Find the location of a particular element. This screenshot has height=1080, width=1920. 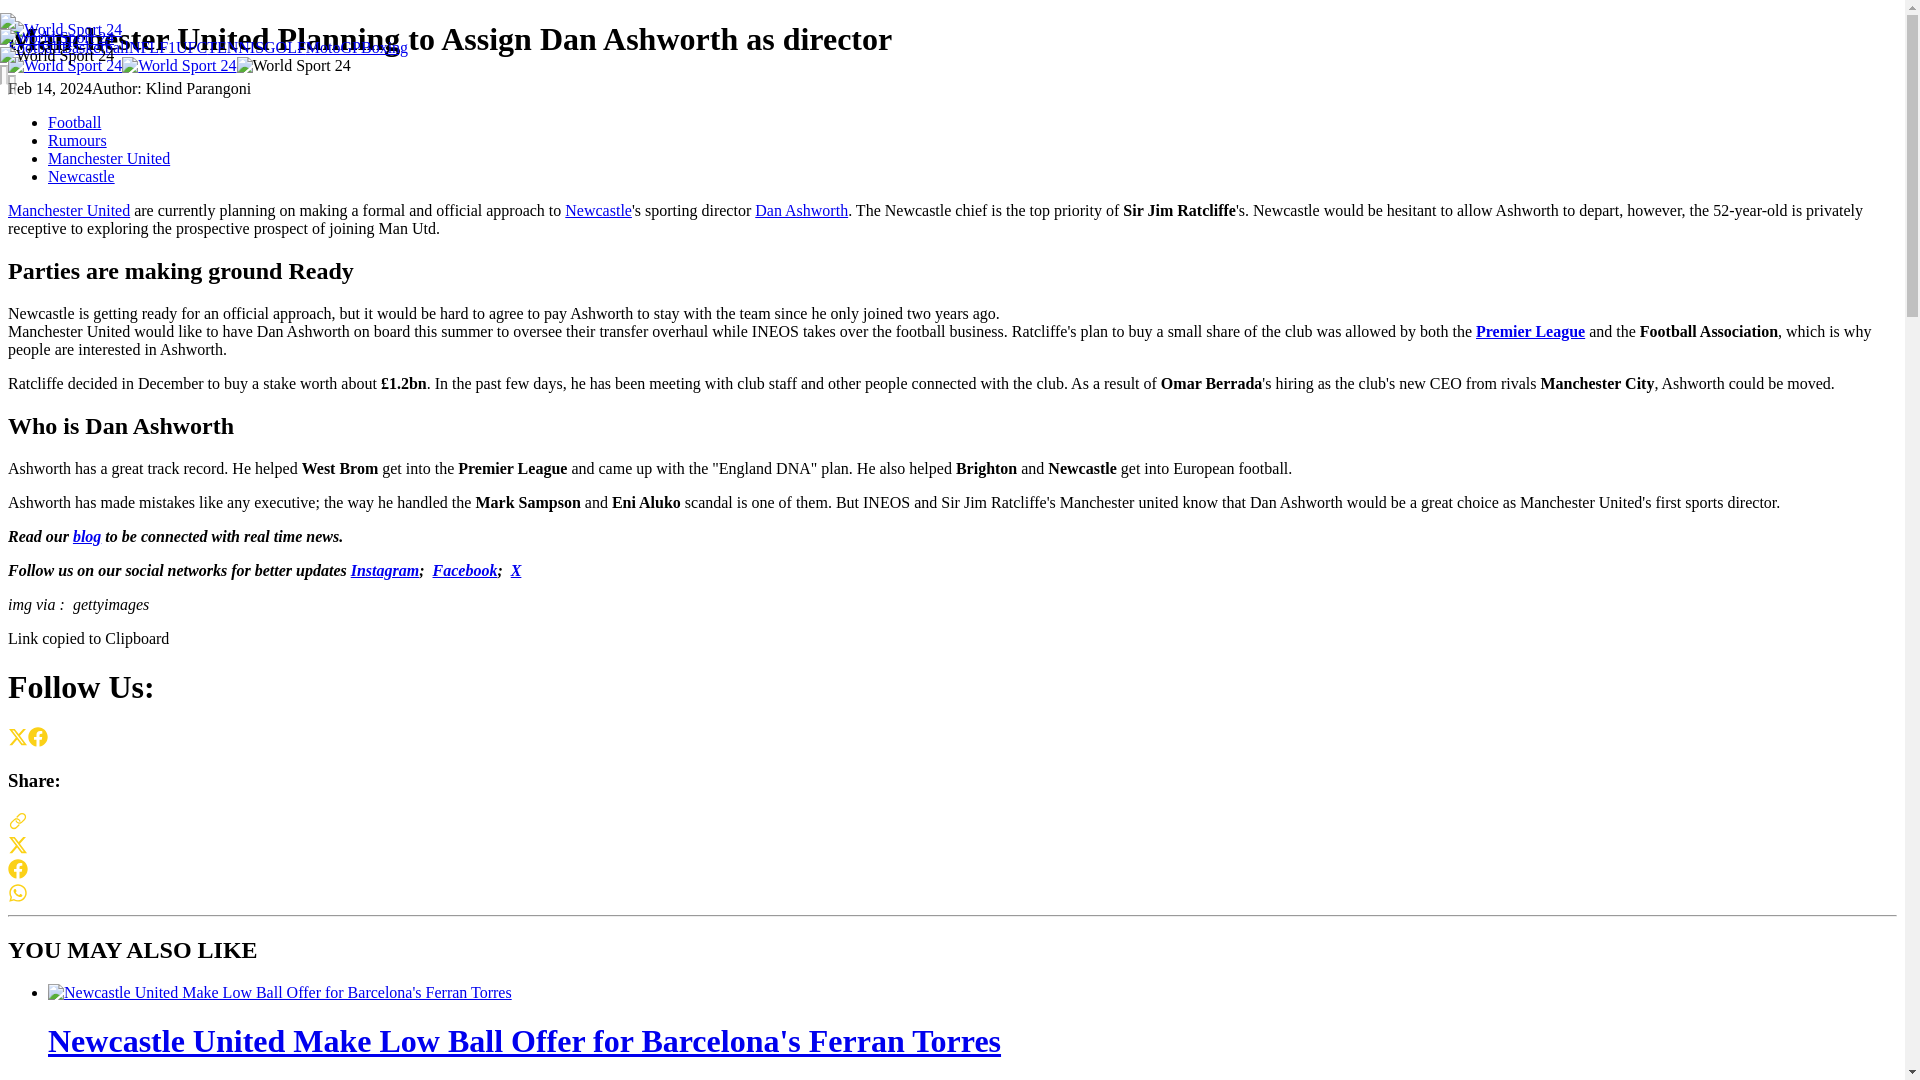

Football is located at coordinates (74, 122).